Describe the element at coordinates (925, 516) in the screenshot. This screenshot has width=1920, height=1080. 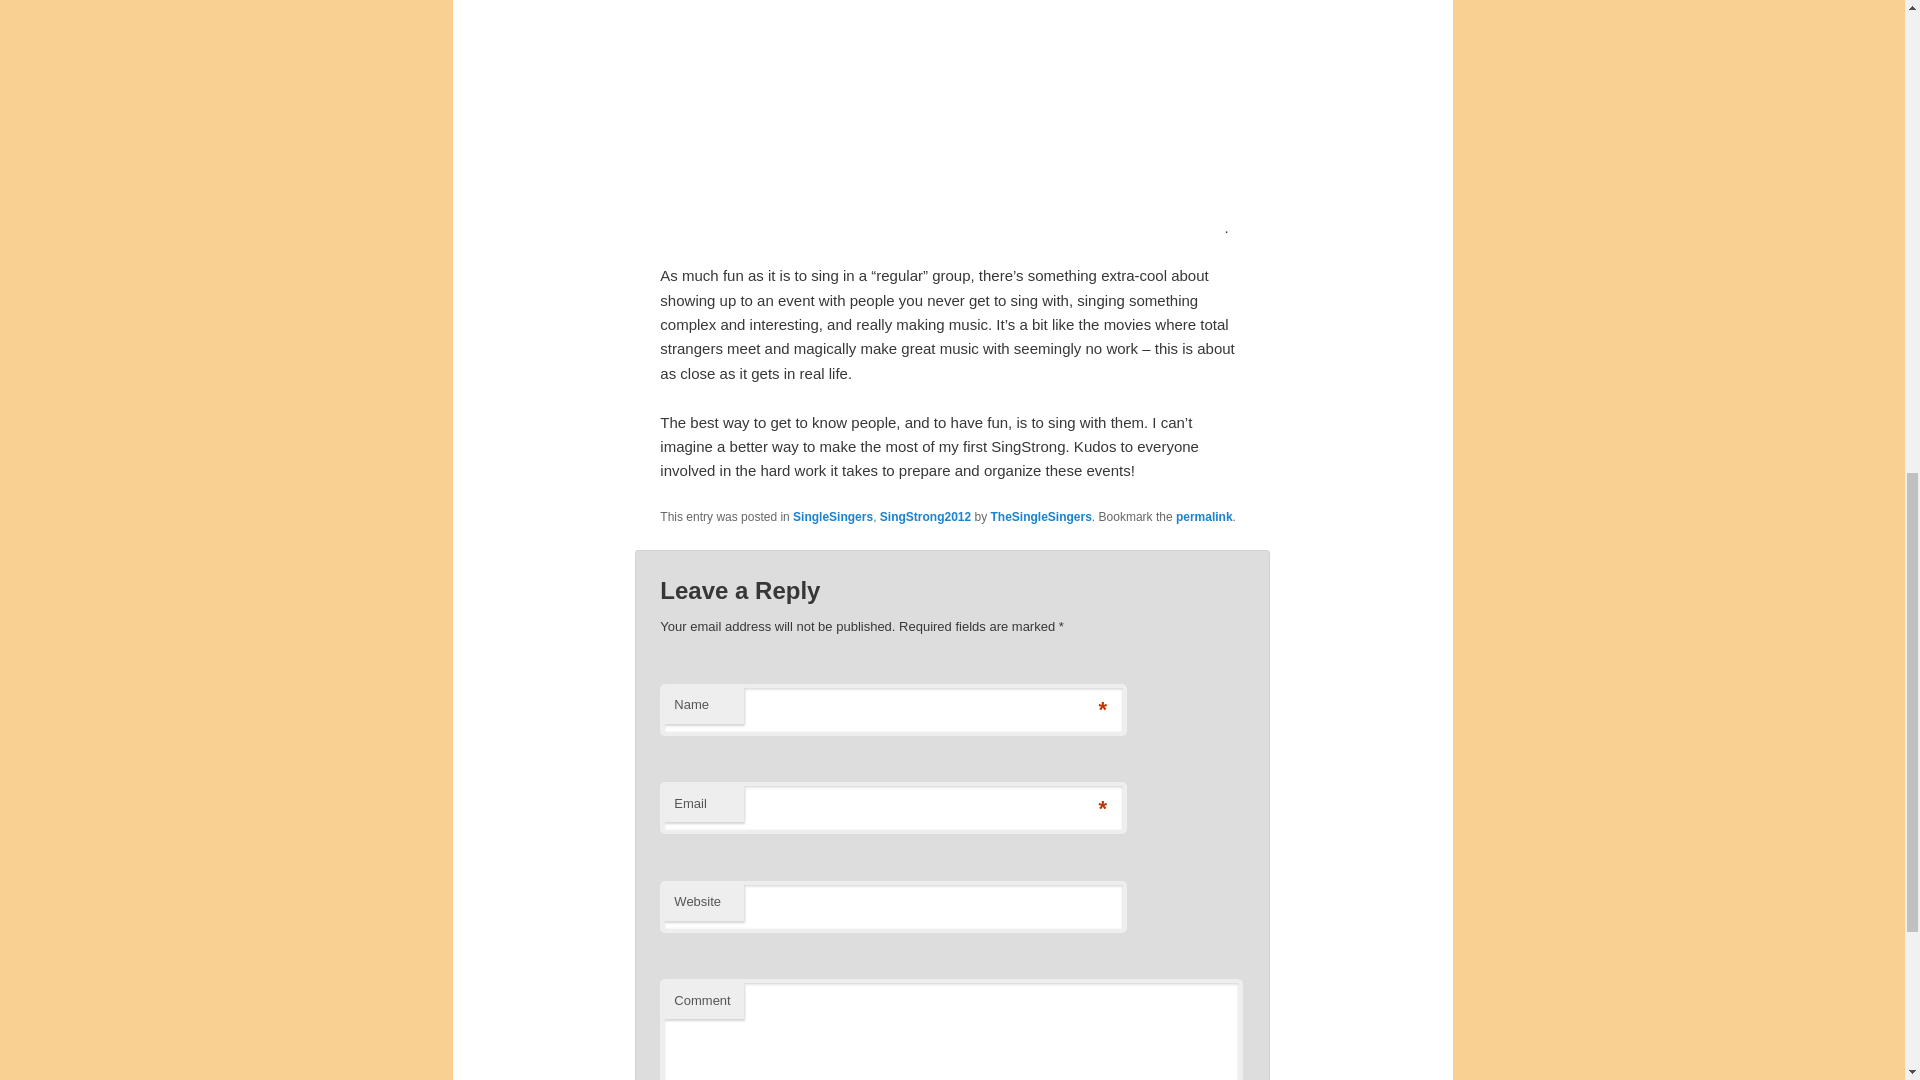
I see `SingStrong2012` at that location.